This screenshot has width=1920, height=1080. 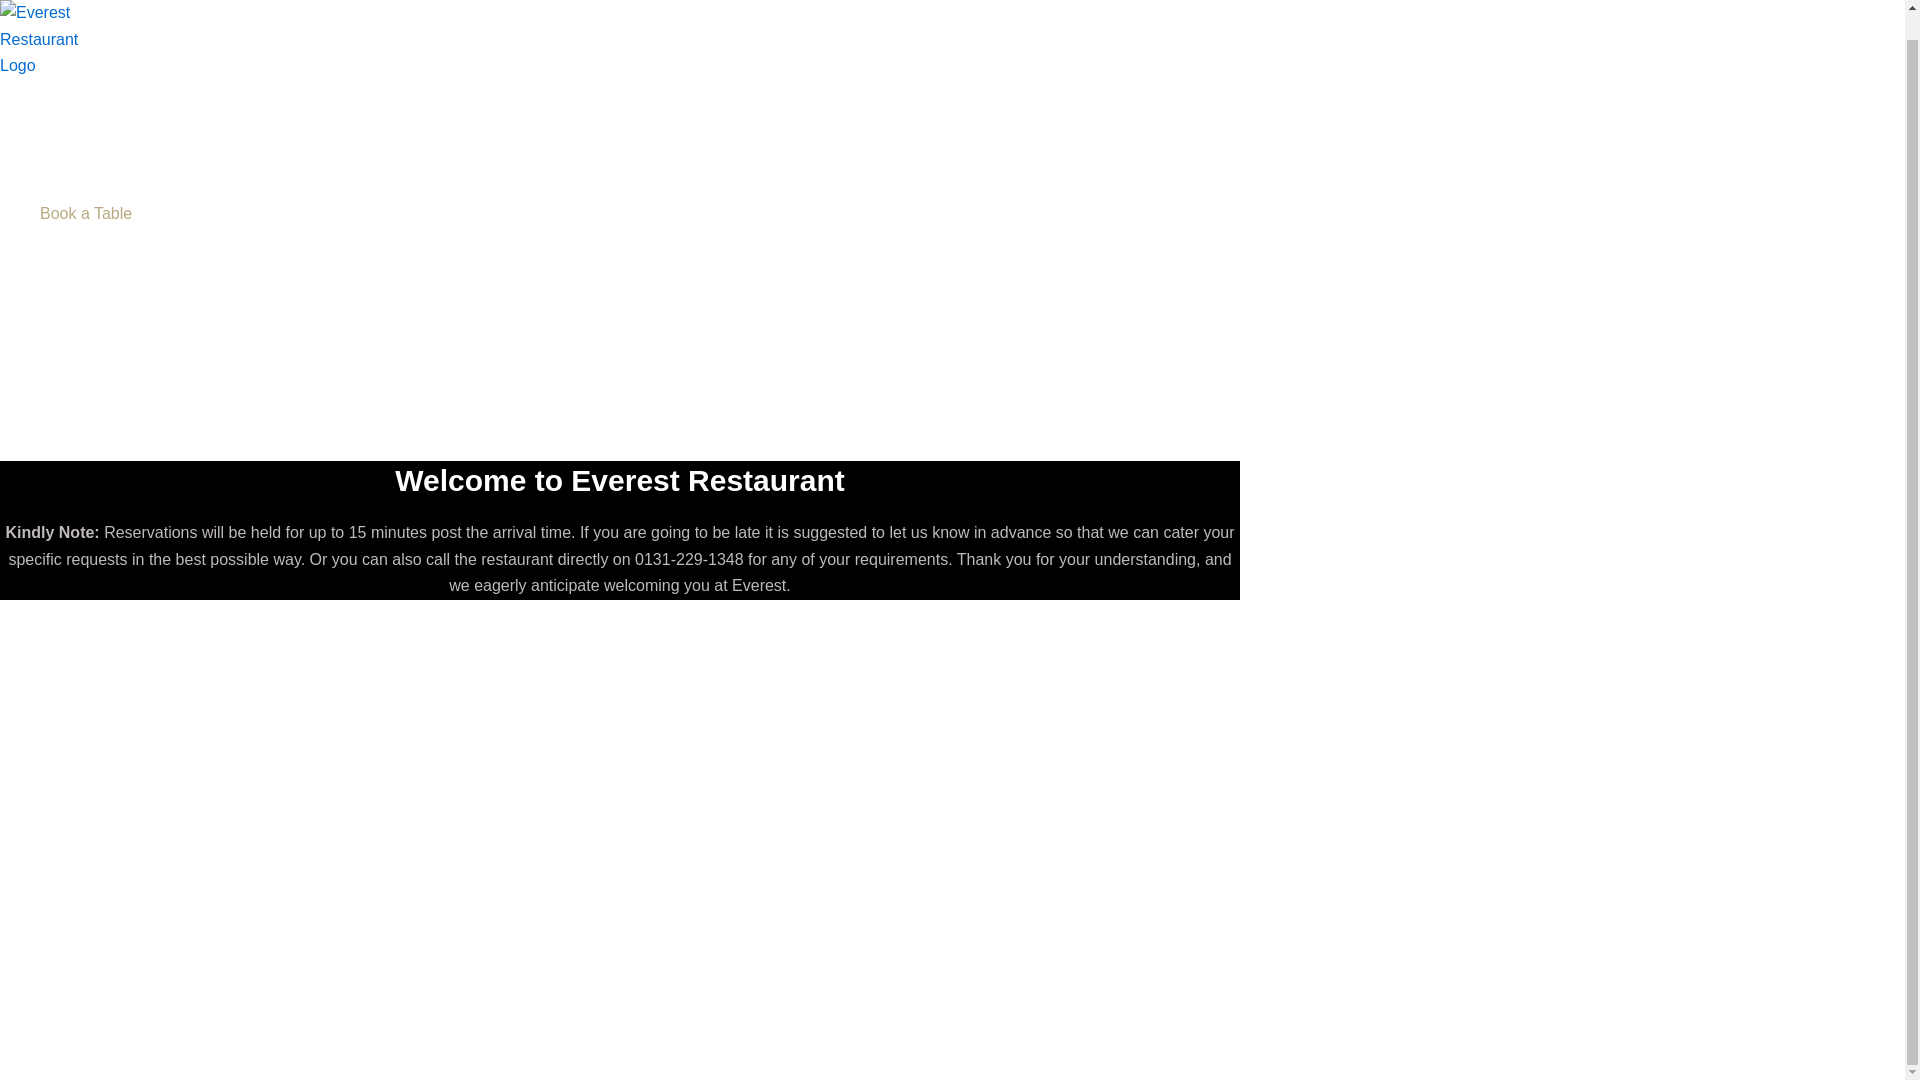 What do you see at coordinates (100, 109) in the screenshot?
I see `Home` at bounding box center [100, 109].